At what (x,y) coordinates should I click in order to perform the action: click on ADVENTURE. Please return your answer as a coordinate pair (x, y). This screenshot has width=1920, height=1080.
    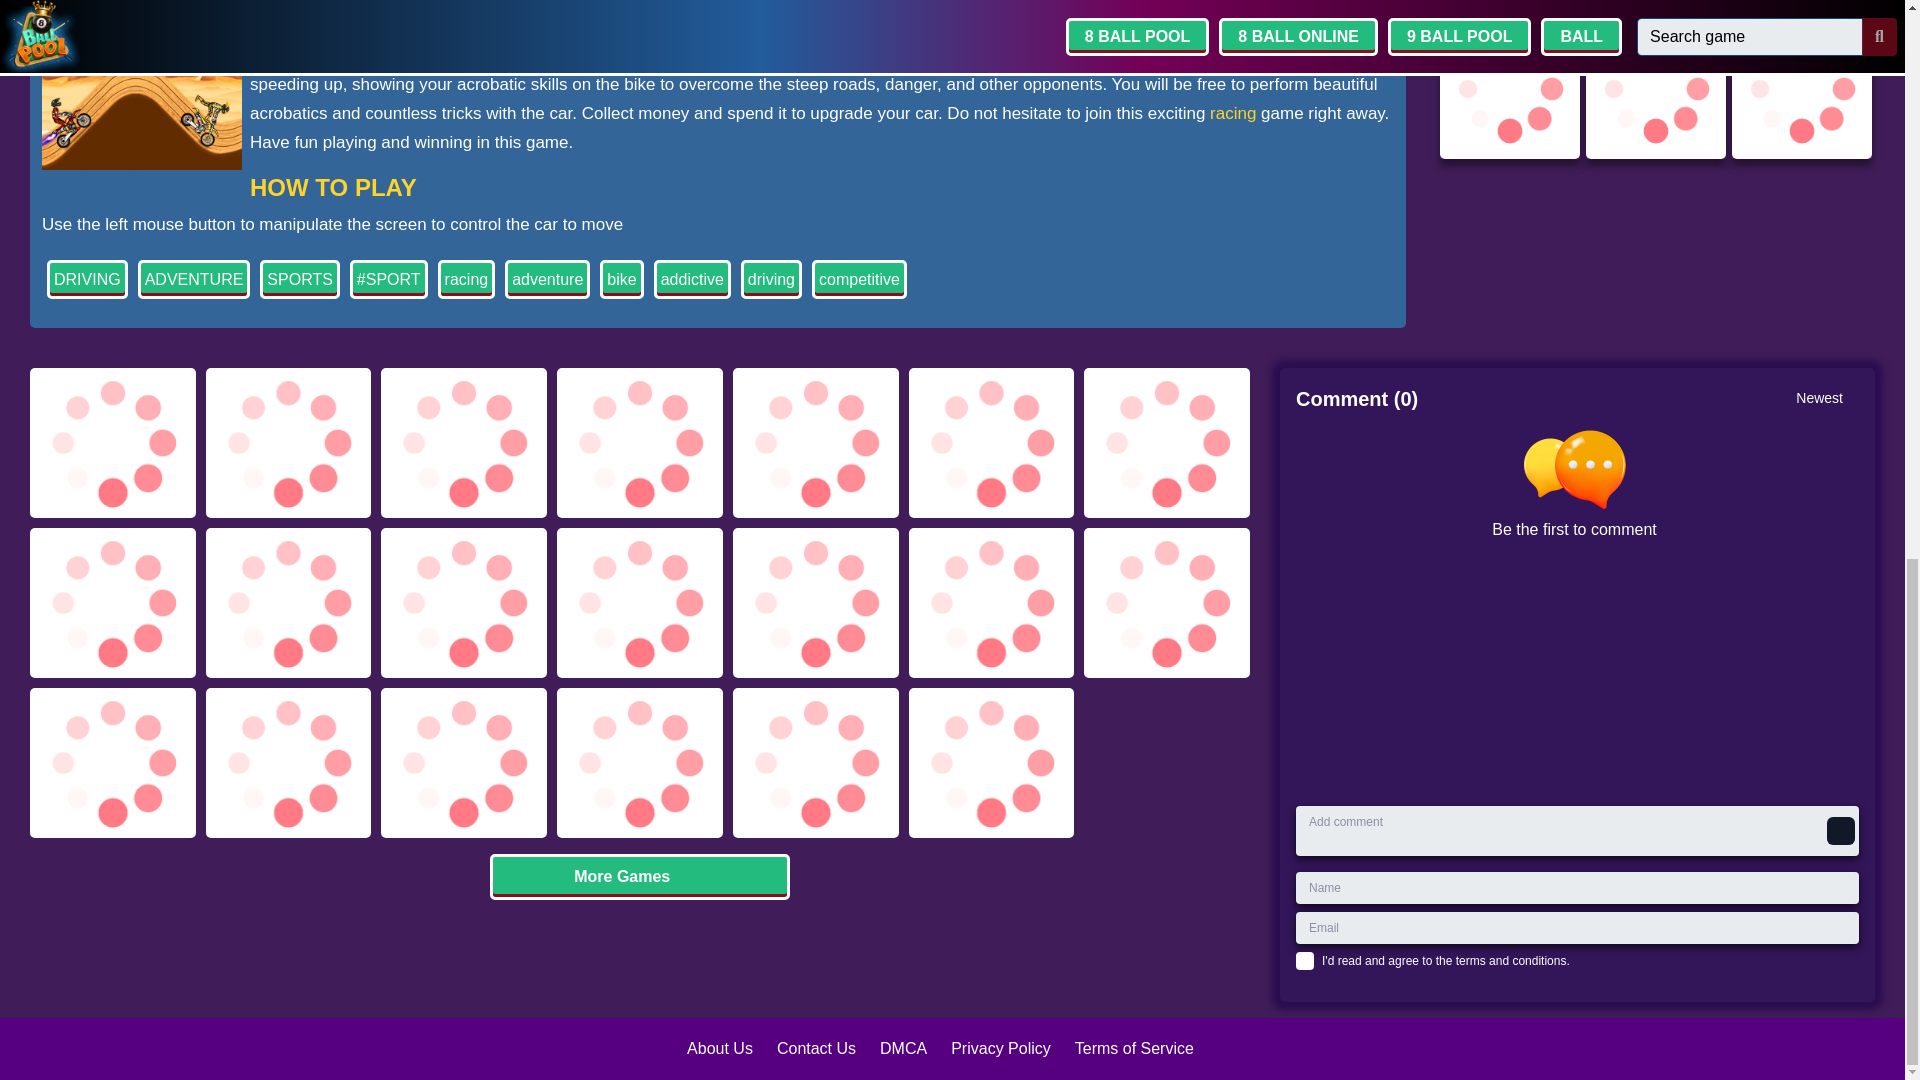
    Looking at the image, I should click on (194, 280).